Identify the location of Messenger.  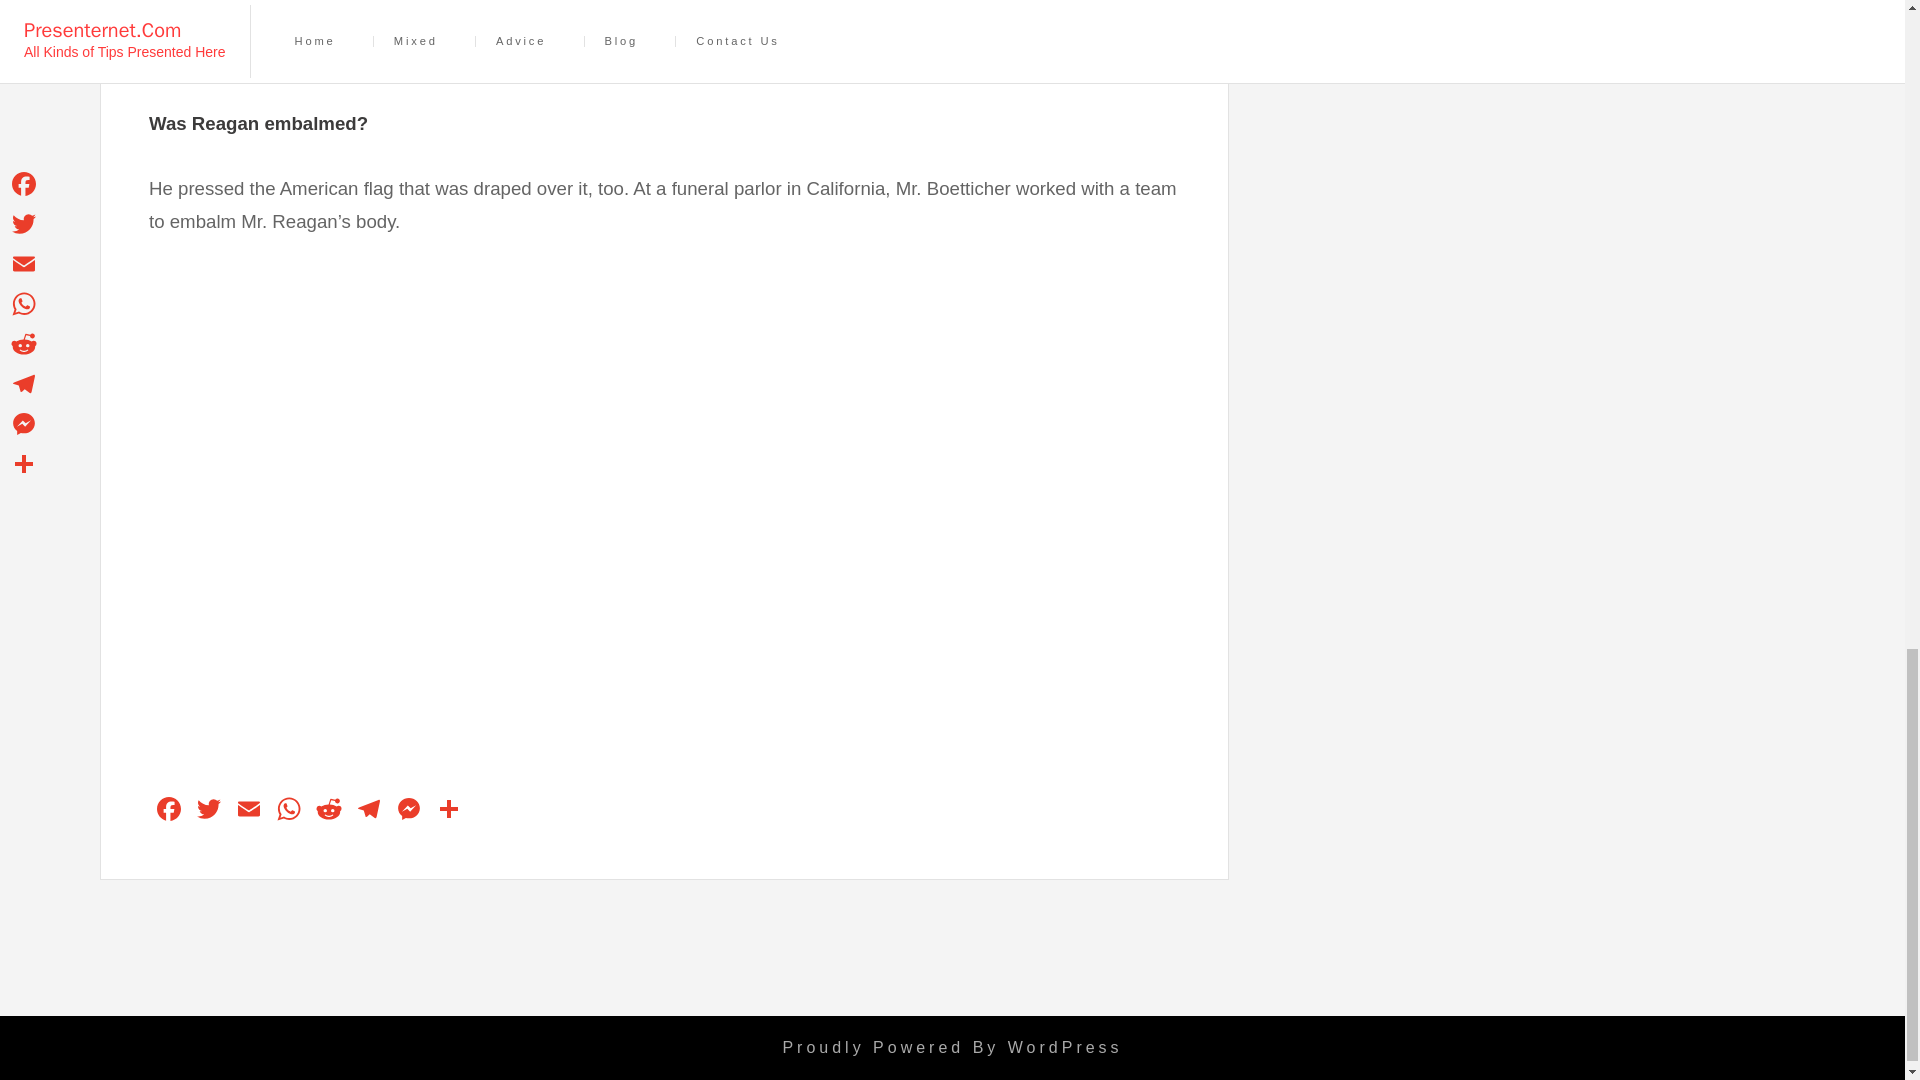
(408, 811).